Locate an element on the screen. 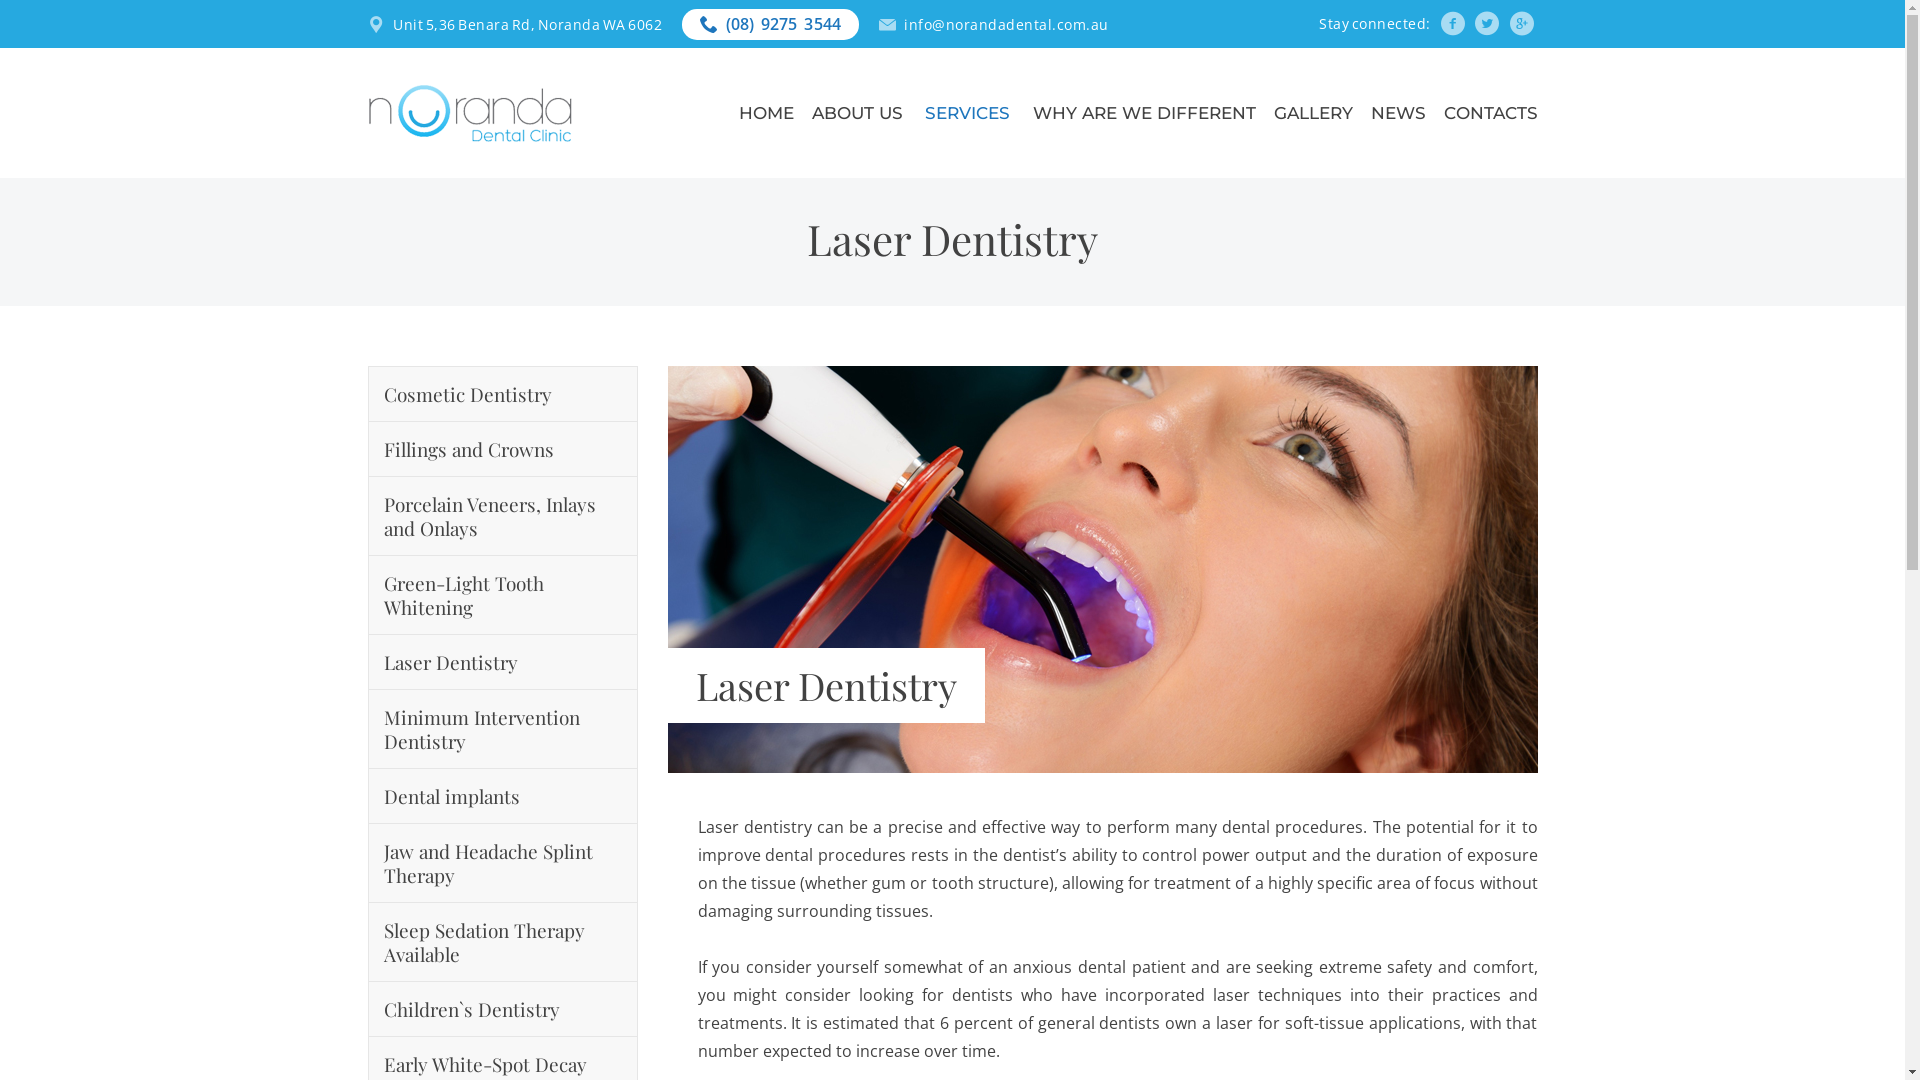  NEWS is located at coordinates (1398, 113).